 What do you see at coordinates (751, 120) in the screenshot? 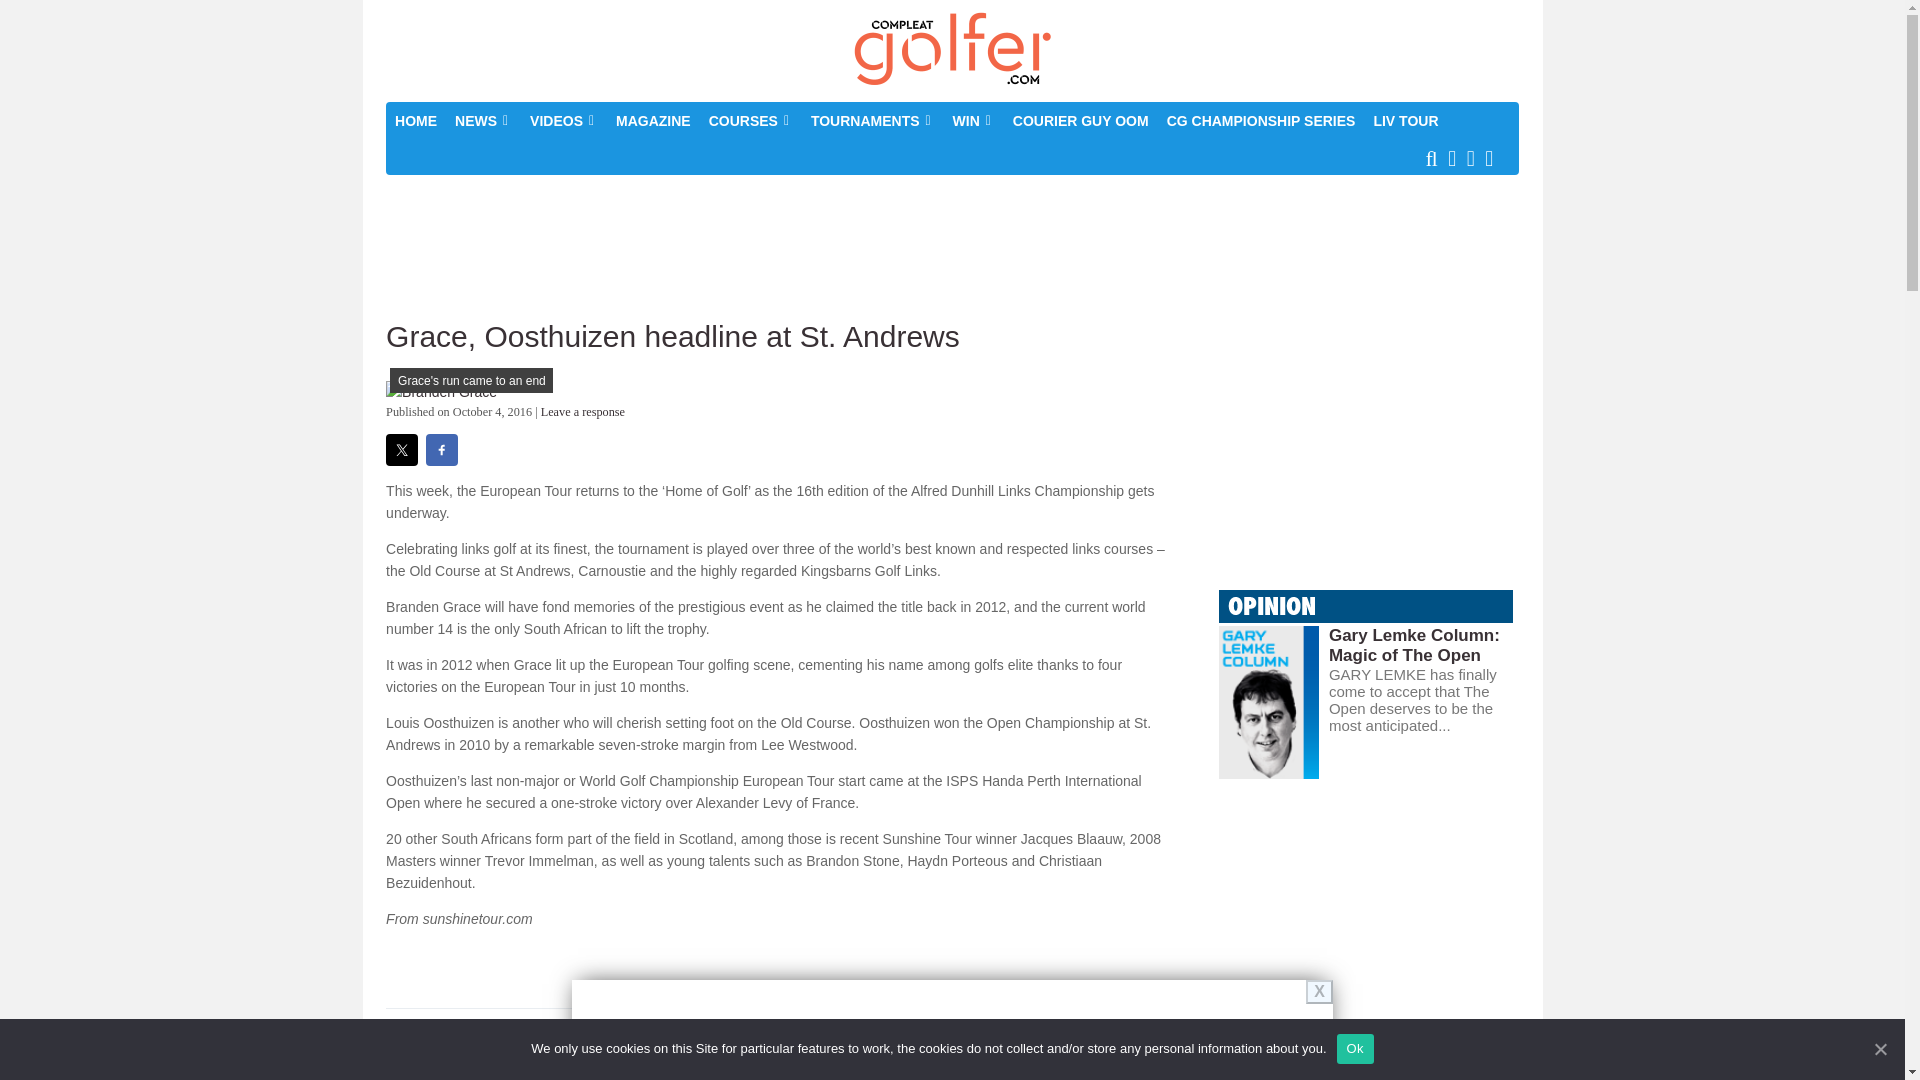
I see `COURSES` at bounding box center [751, 120].